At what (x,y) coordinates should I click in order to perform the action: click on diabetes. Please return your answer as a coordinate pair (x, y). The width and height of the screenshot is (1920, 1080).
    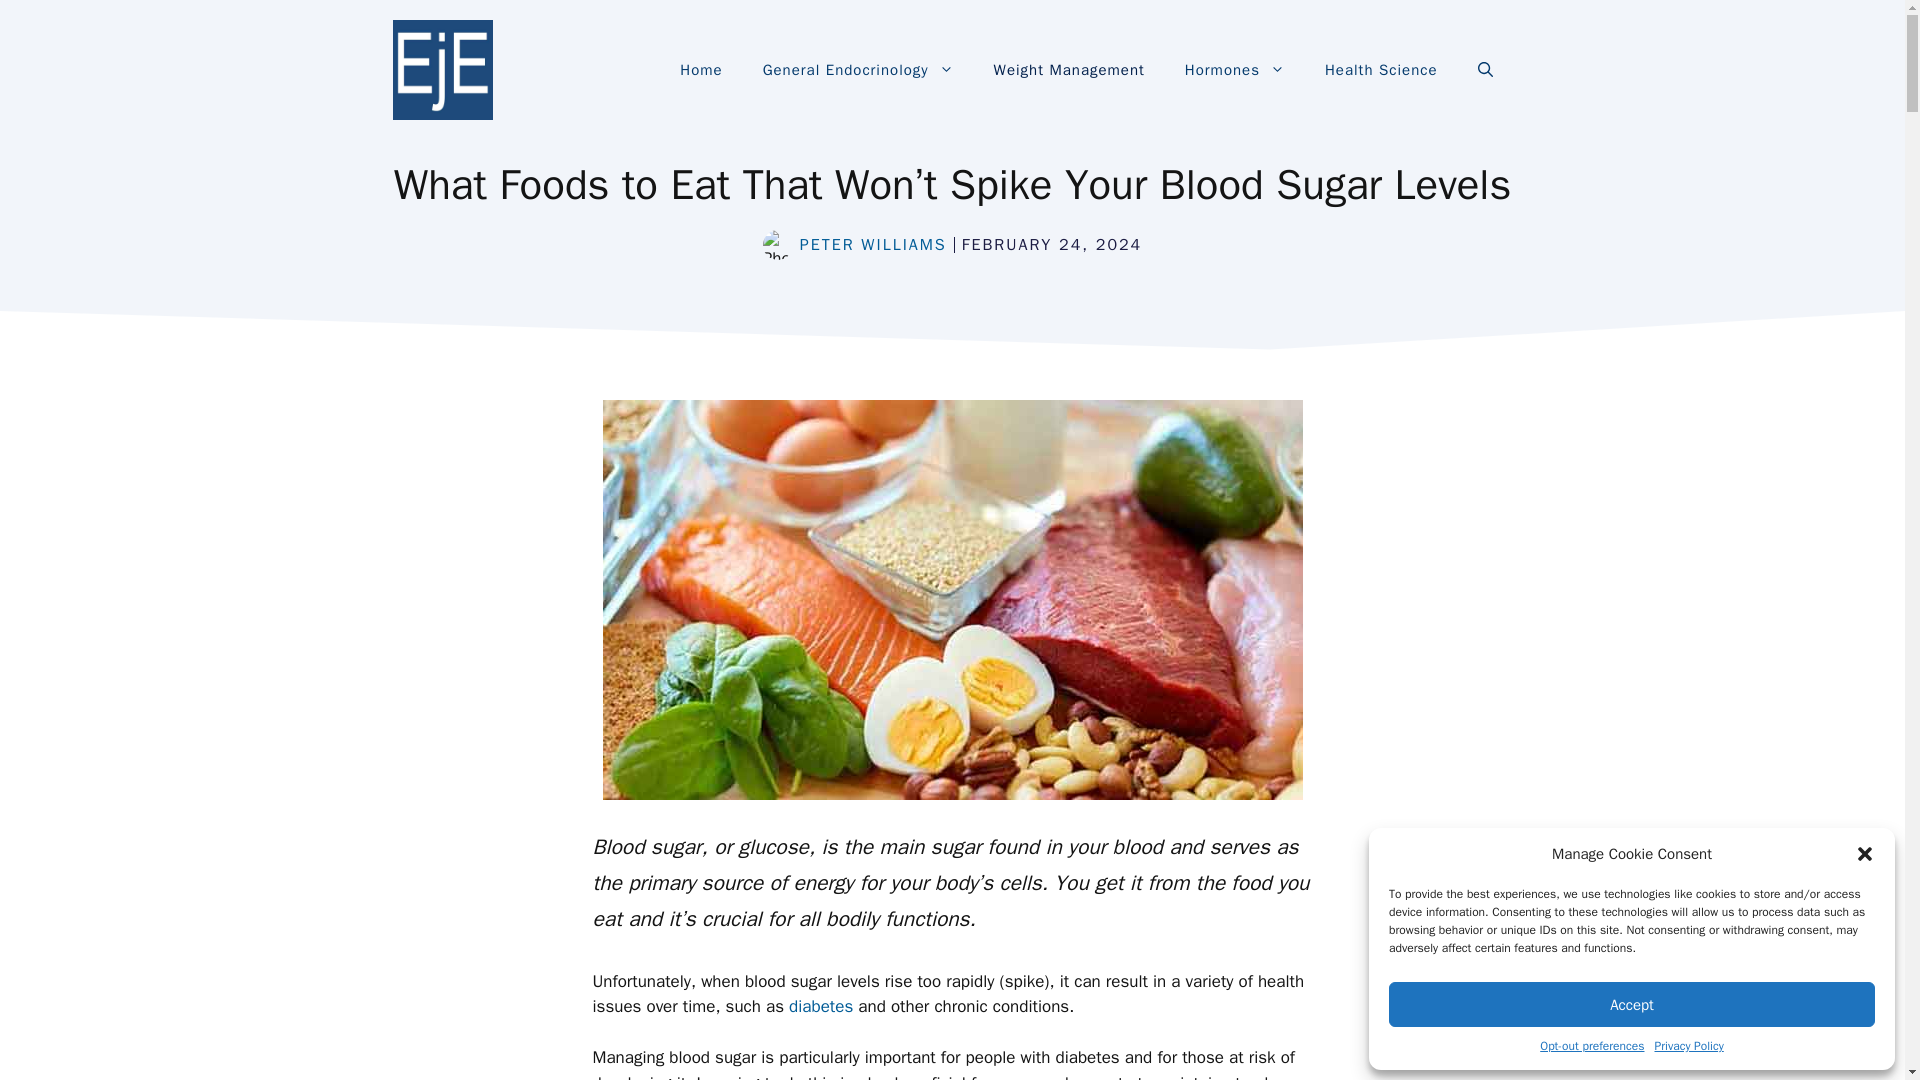
    Looking at the image, I should click on (820, 1006).